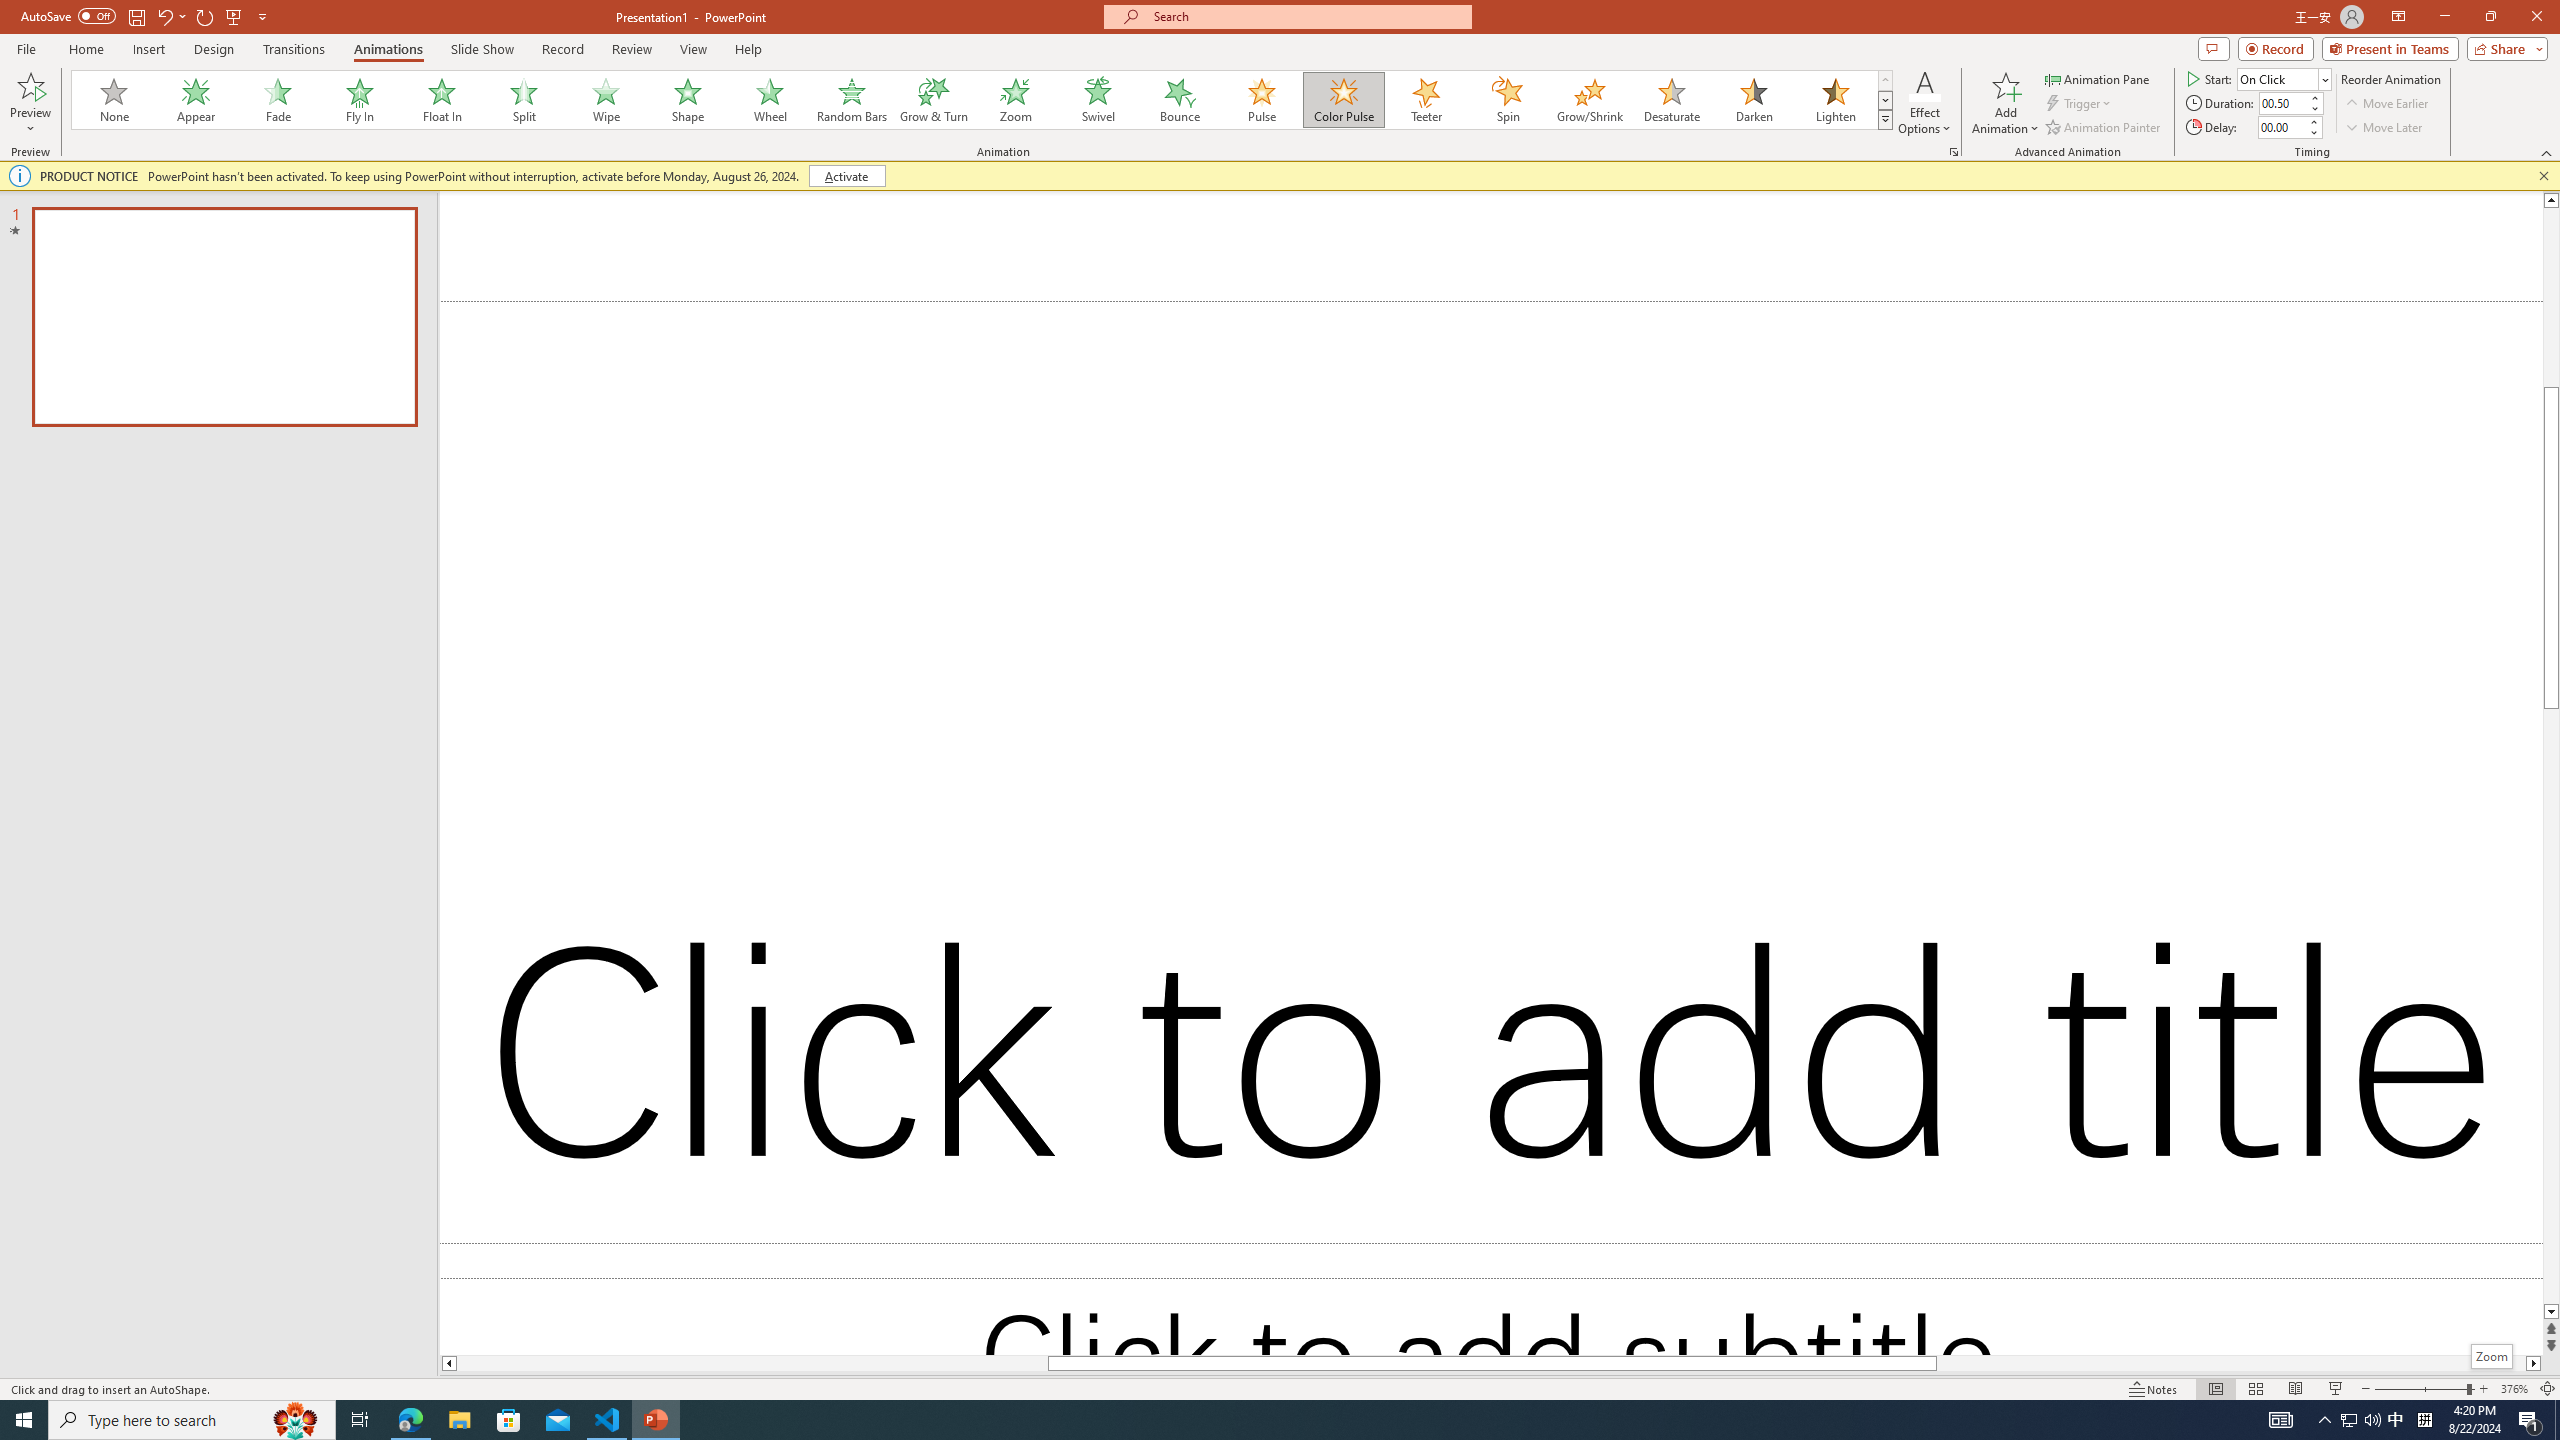 The width and height of the screenshot is (2560, 1440). Describe the element at coordinates (115, 100) in the screenshot. I see `None` at that location.